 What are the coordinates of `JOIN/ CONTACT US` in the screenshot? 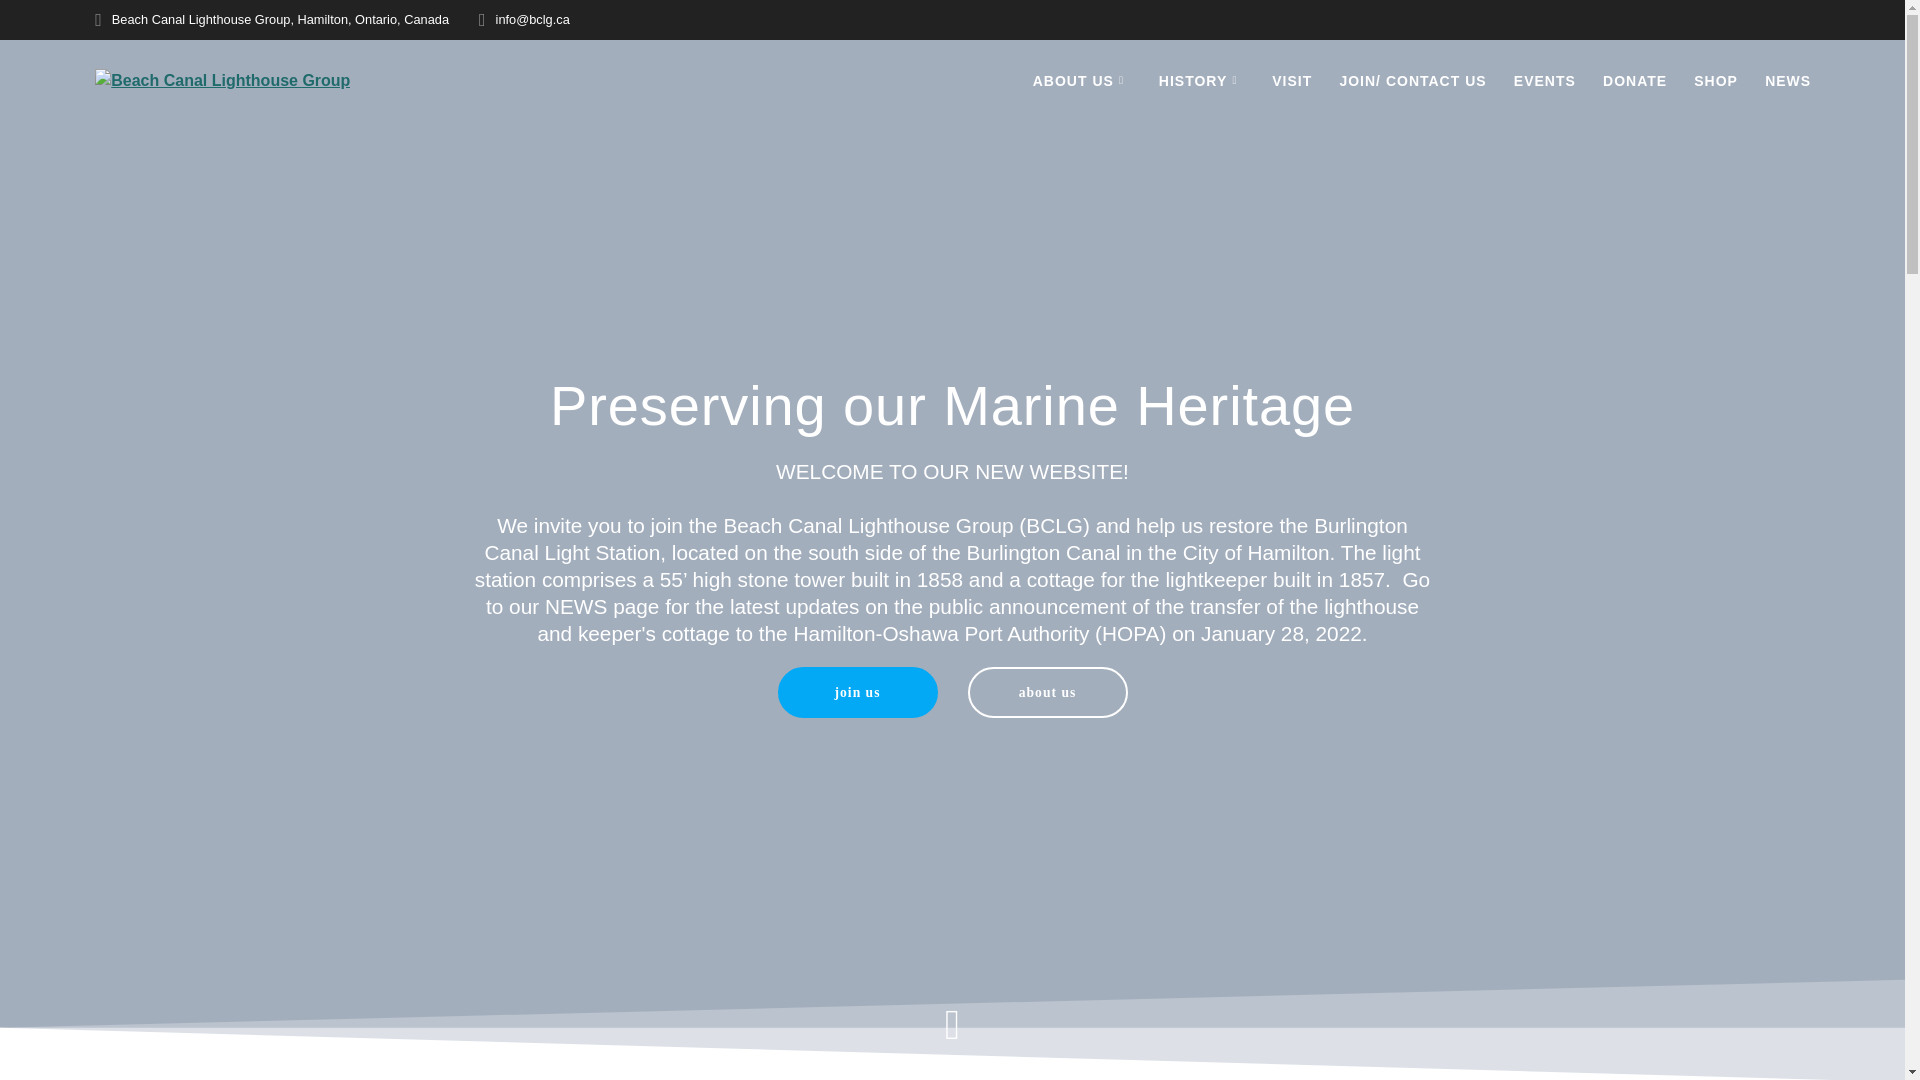 It's located at (1412, 81).